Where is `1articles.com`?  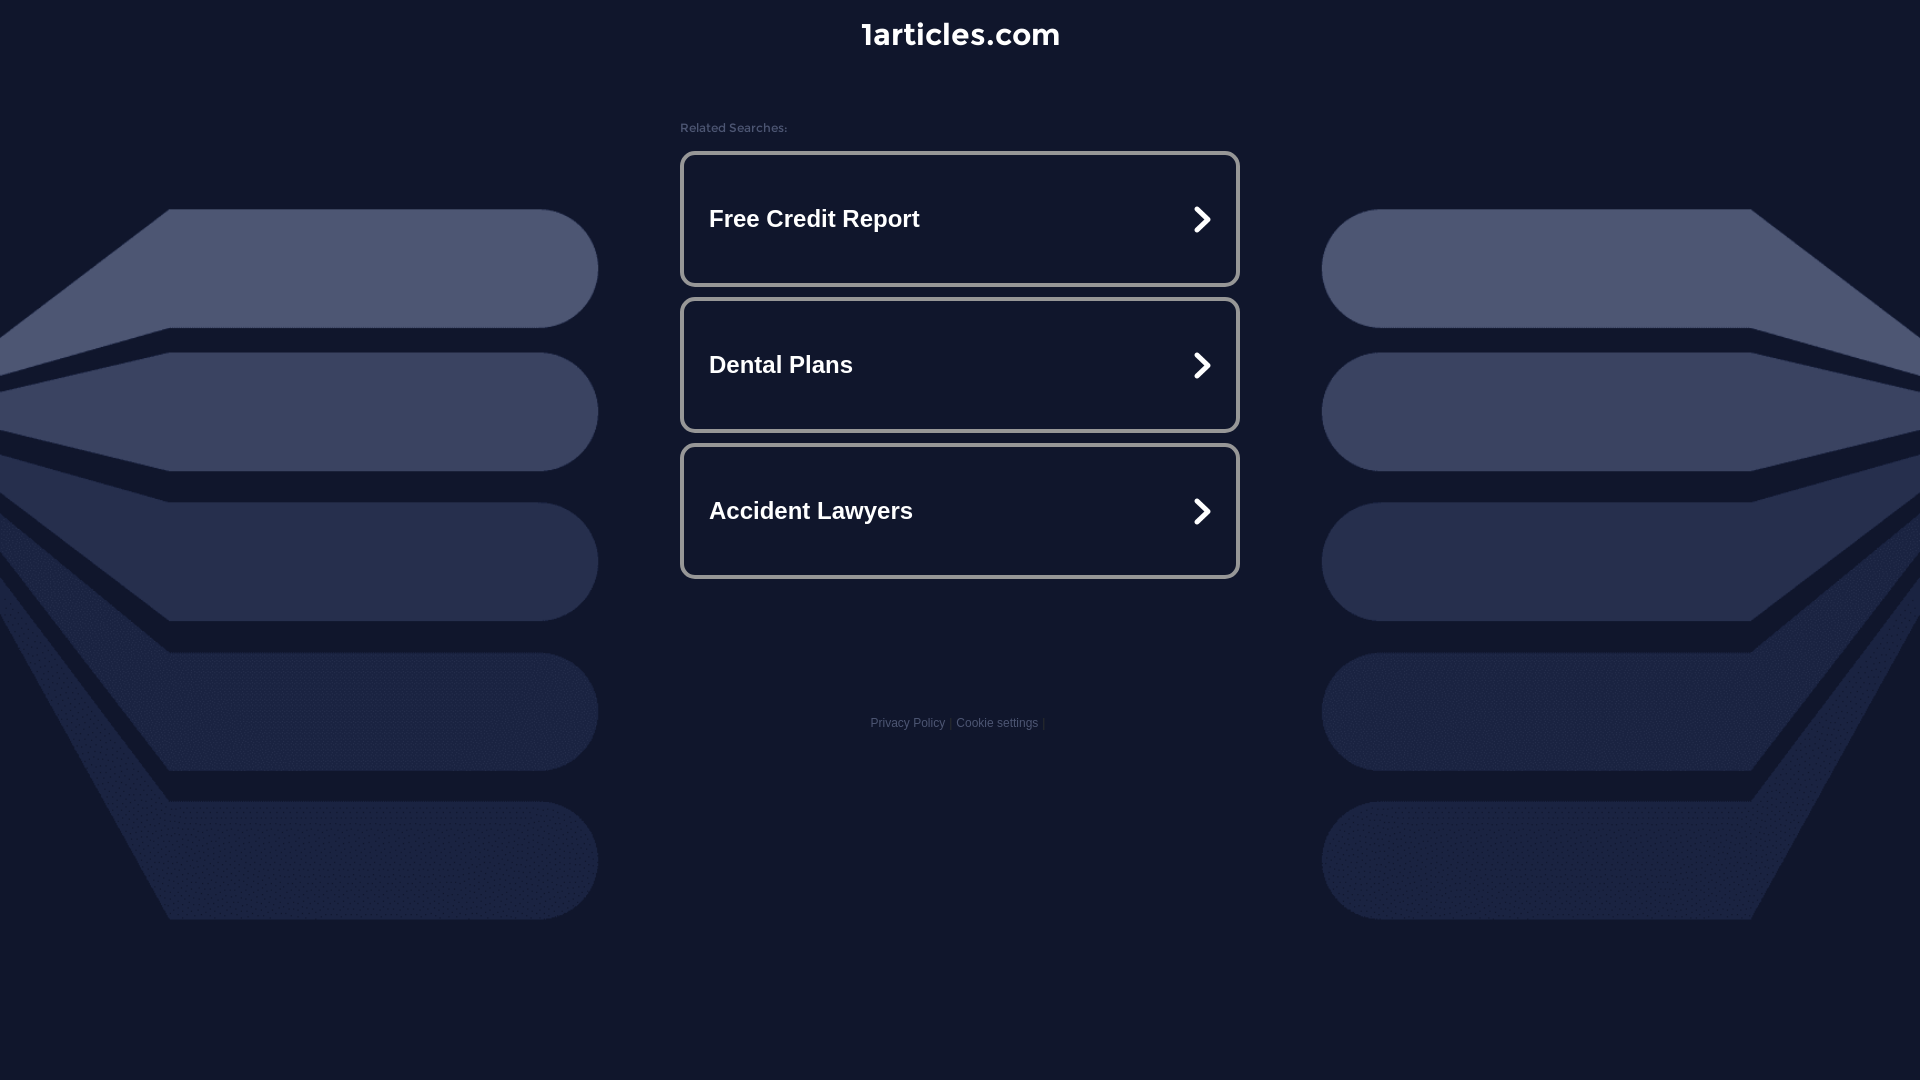 1articles.com is located at coordinates (960, 34).